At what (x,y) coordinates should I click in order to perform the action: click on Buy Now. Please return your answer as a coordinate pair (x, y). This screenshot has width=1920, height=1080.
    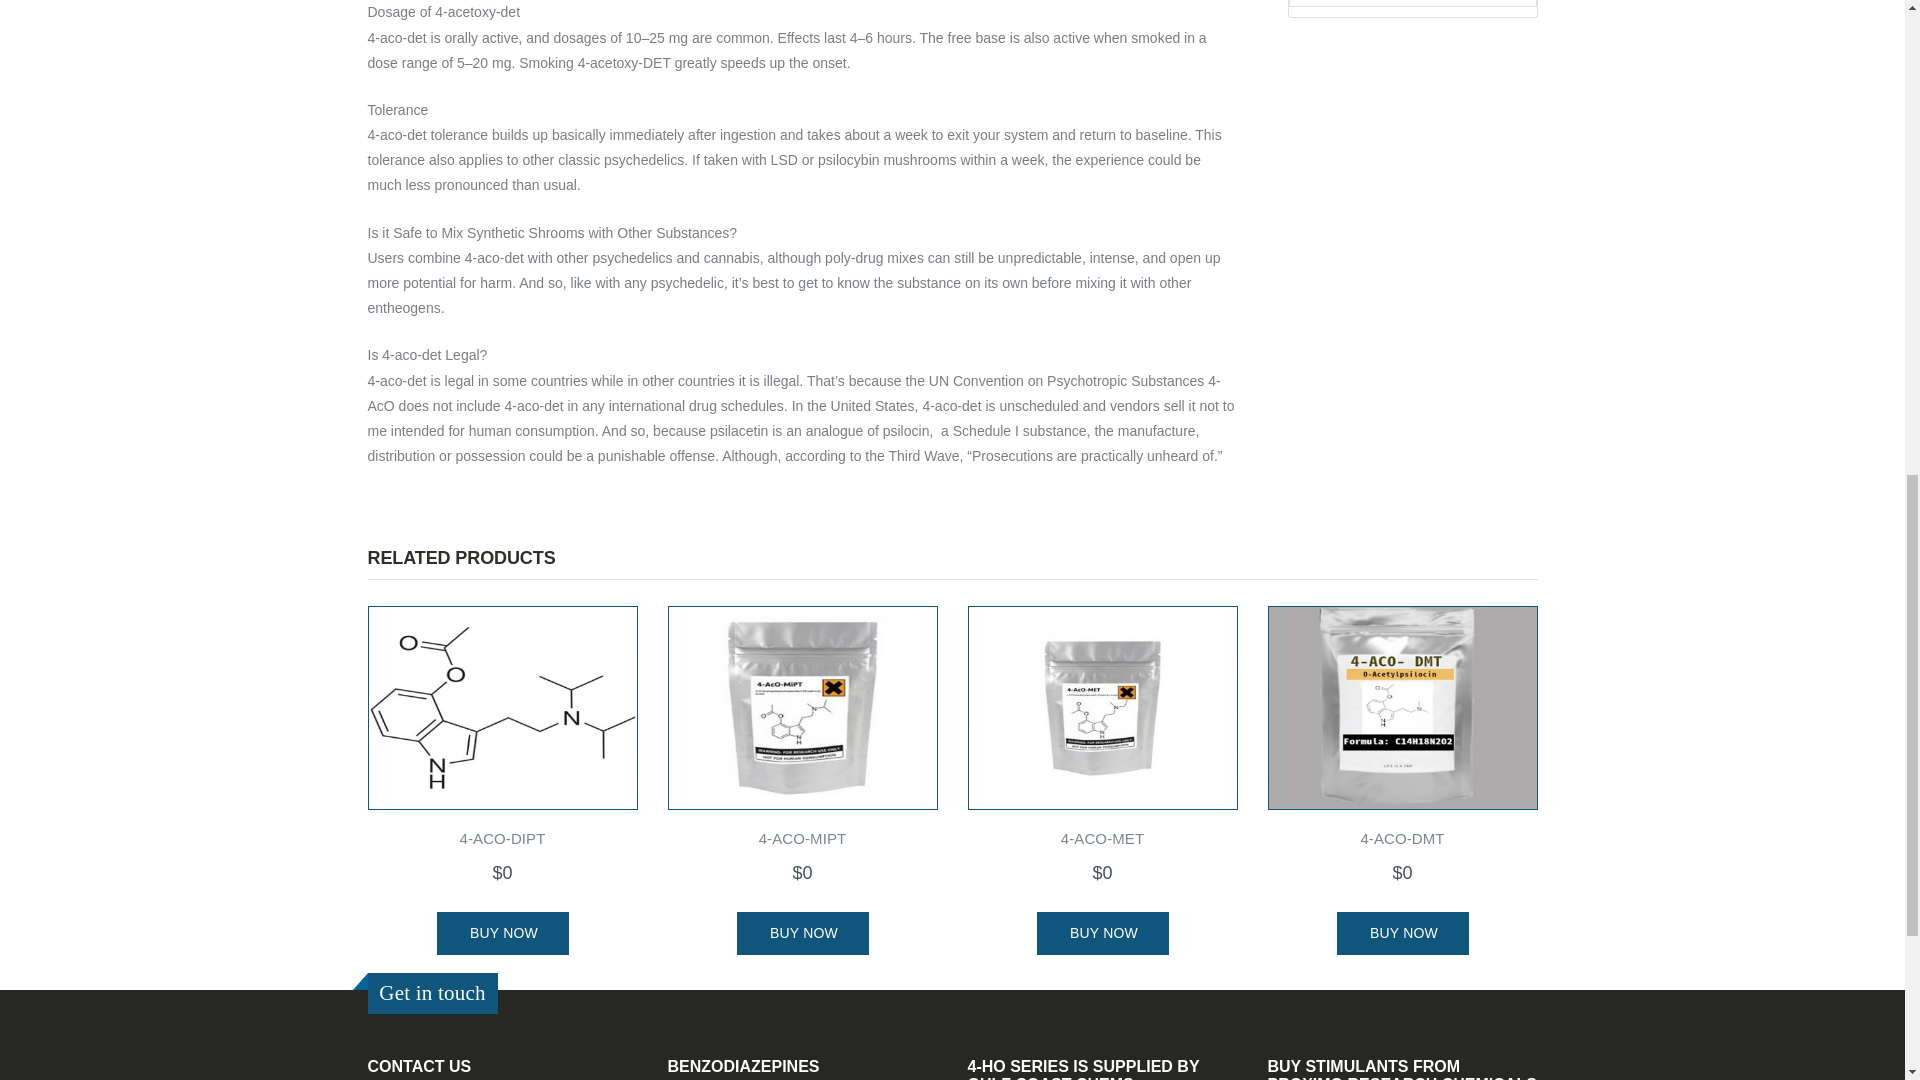
    Looking at the image, I should click on (1102, 932).